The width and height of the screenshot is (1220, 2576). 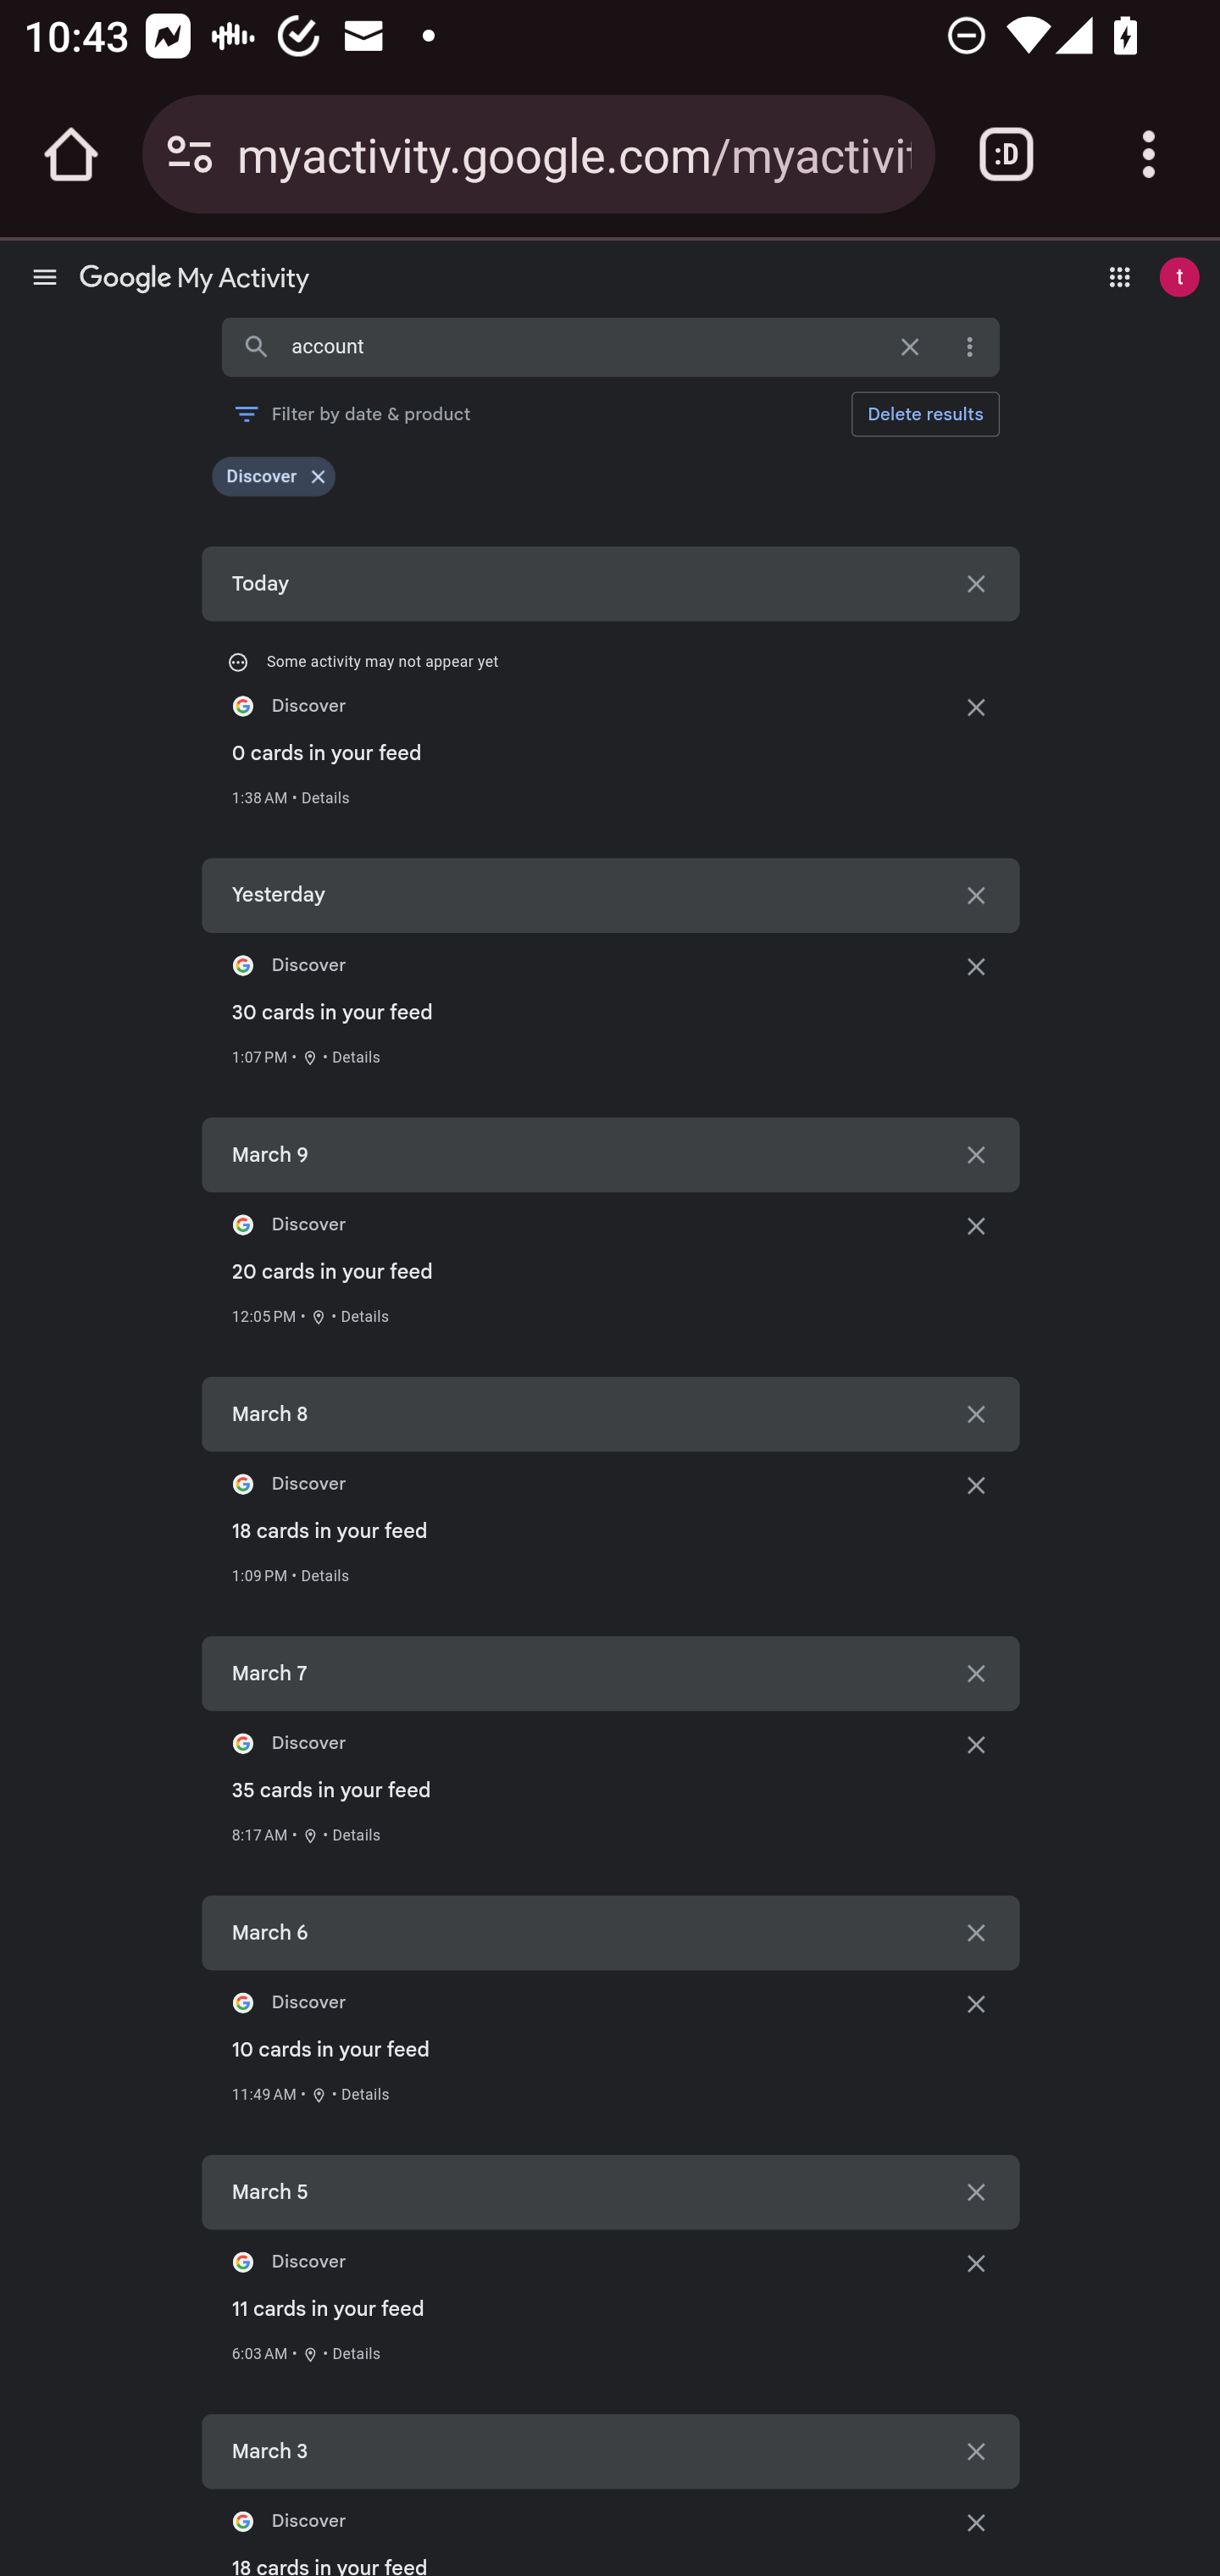 I want to click on Delete activity item 10 cards in your feed, so click(x=975, y=2003).